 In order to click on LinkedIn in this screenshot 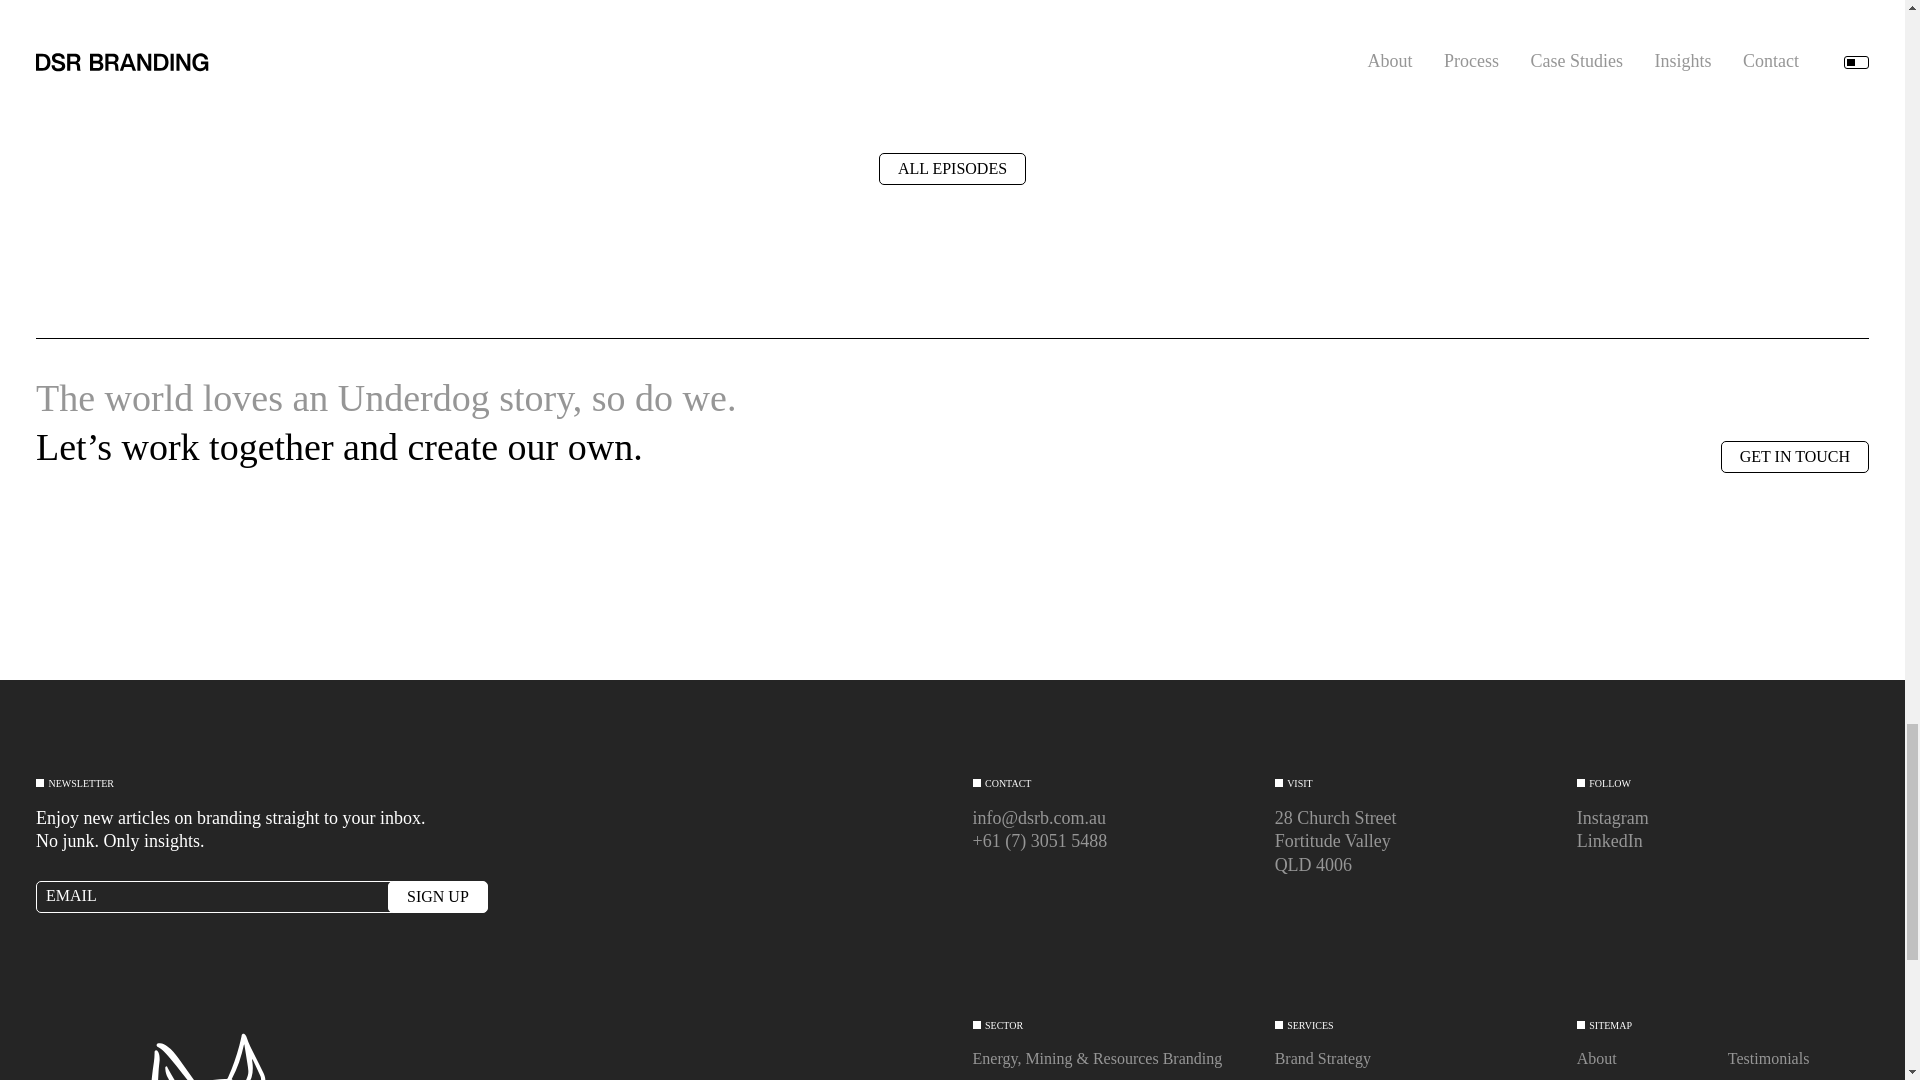, I will do `click(1610, 840)`.